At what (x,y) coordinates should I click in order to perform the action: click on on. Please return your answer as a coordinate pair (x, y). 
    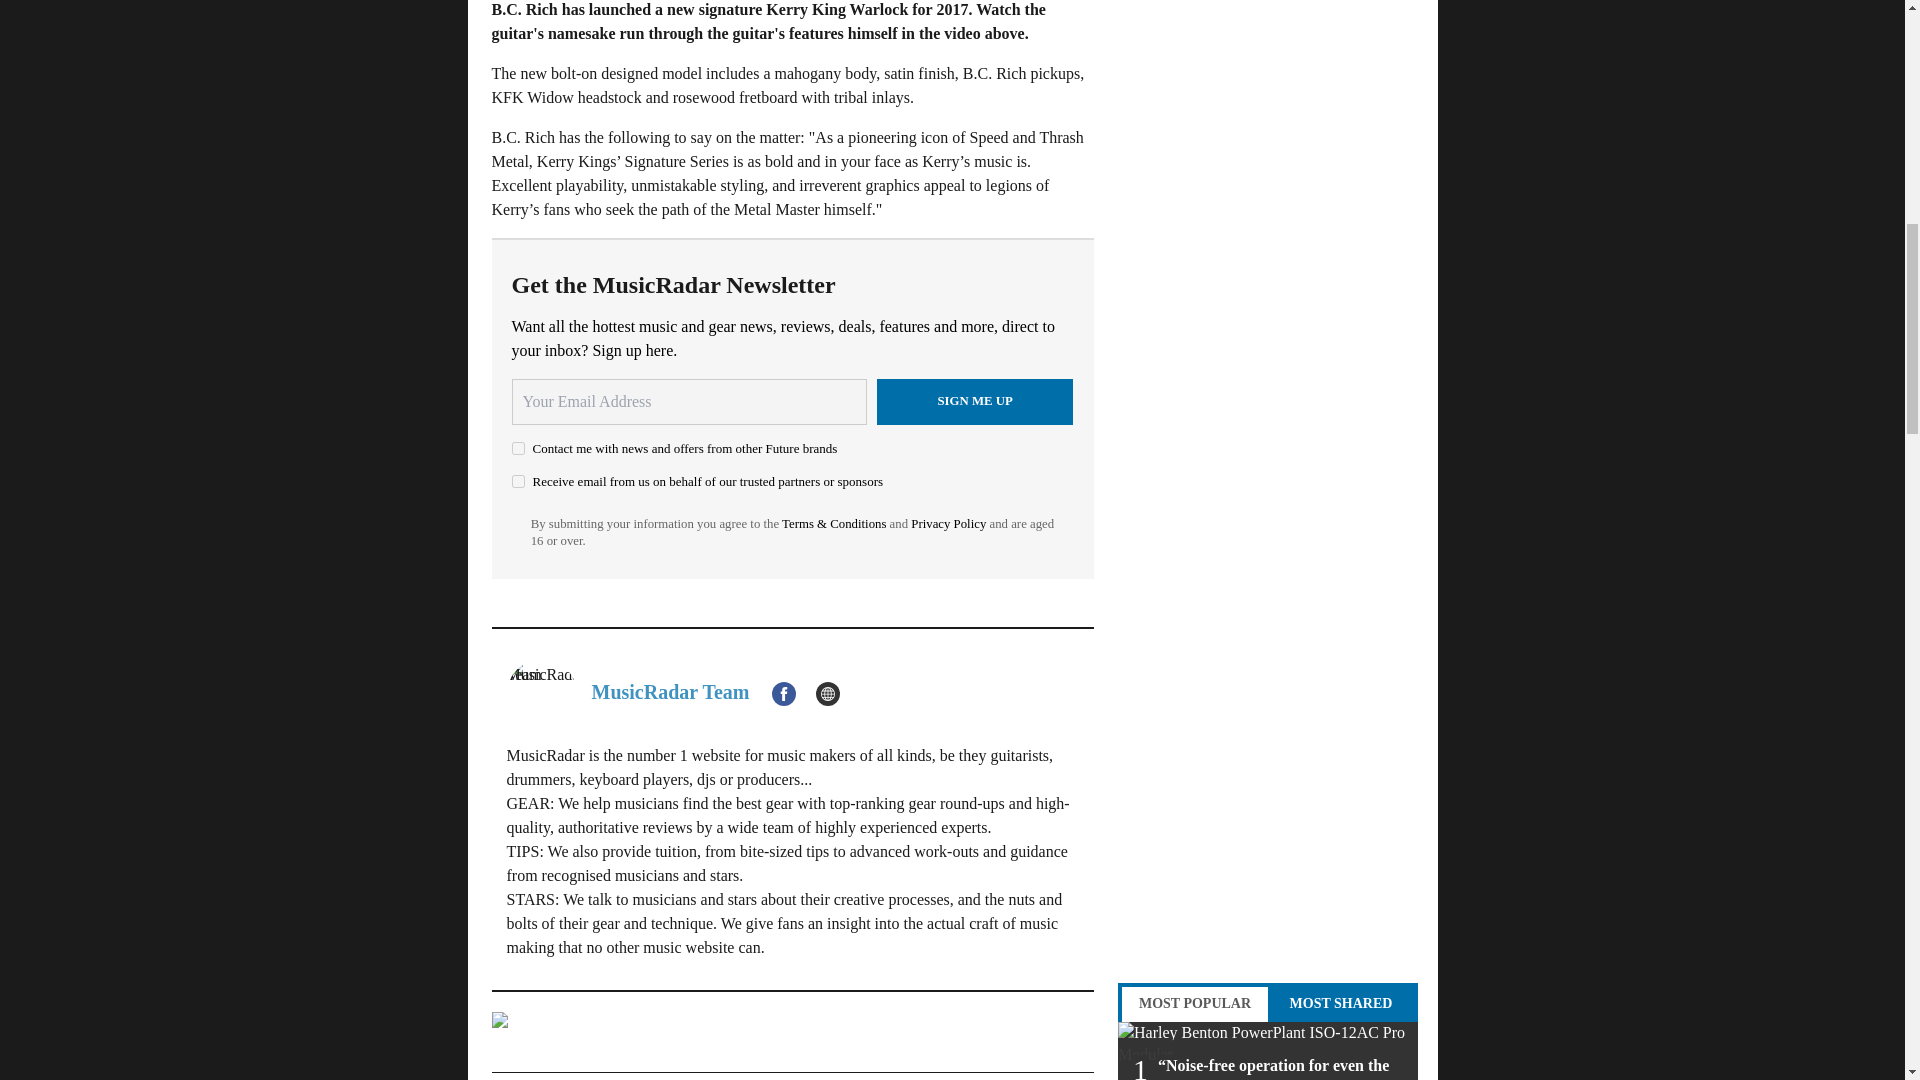
    Looking at the image, I should click on (518, 448).